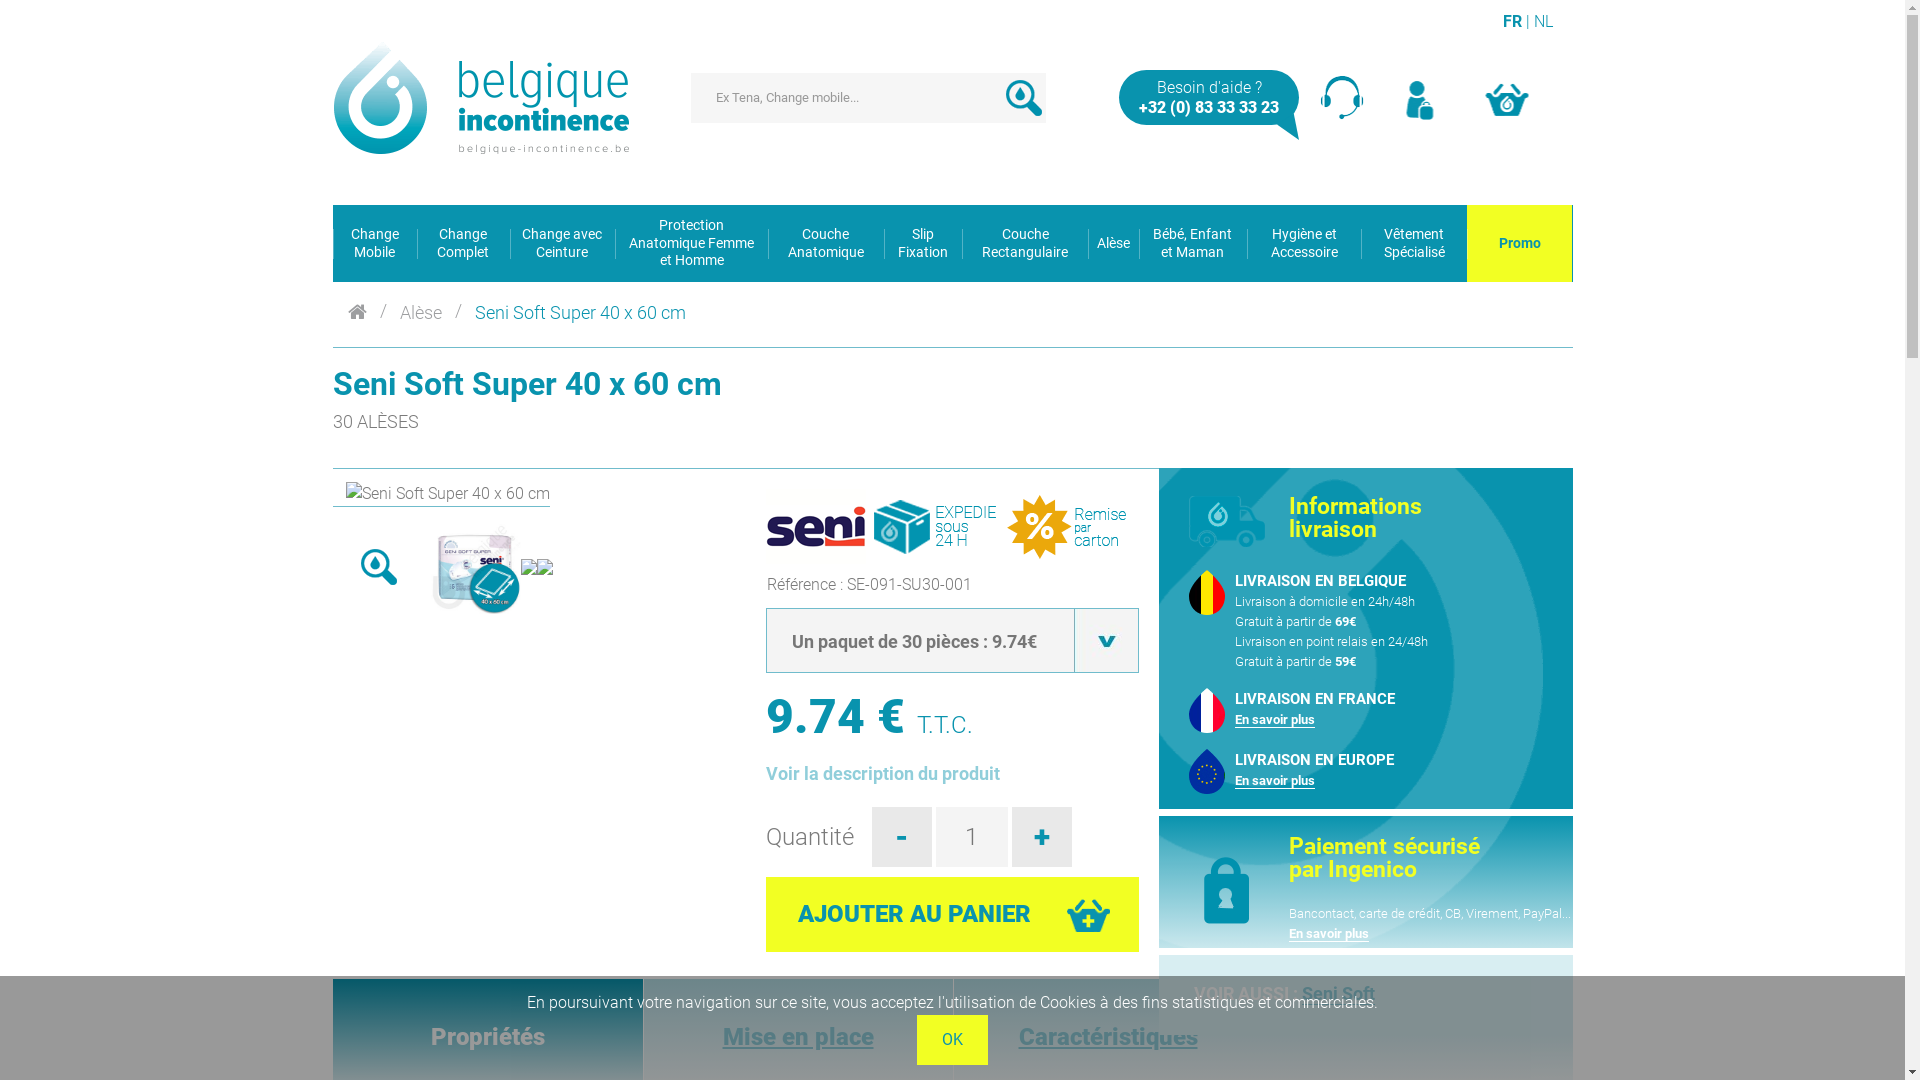 The image size is (1920, 1080). Describe the element at coordinates (952, 1040) in the screenshot. I see `OK` at that location.